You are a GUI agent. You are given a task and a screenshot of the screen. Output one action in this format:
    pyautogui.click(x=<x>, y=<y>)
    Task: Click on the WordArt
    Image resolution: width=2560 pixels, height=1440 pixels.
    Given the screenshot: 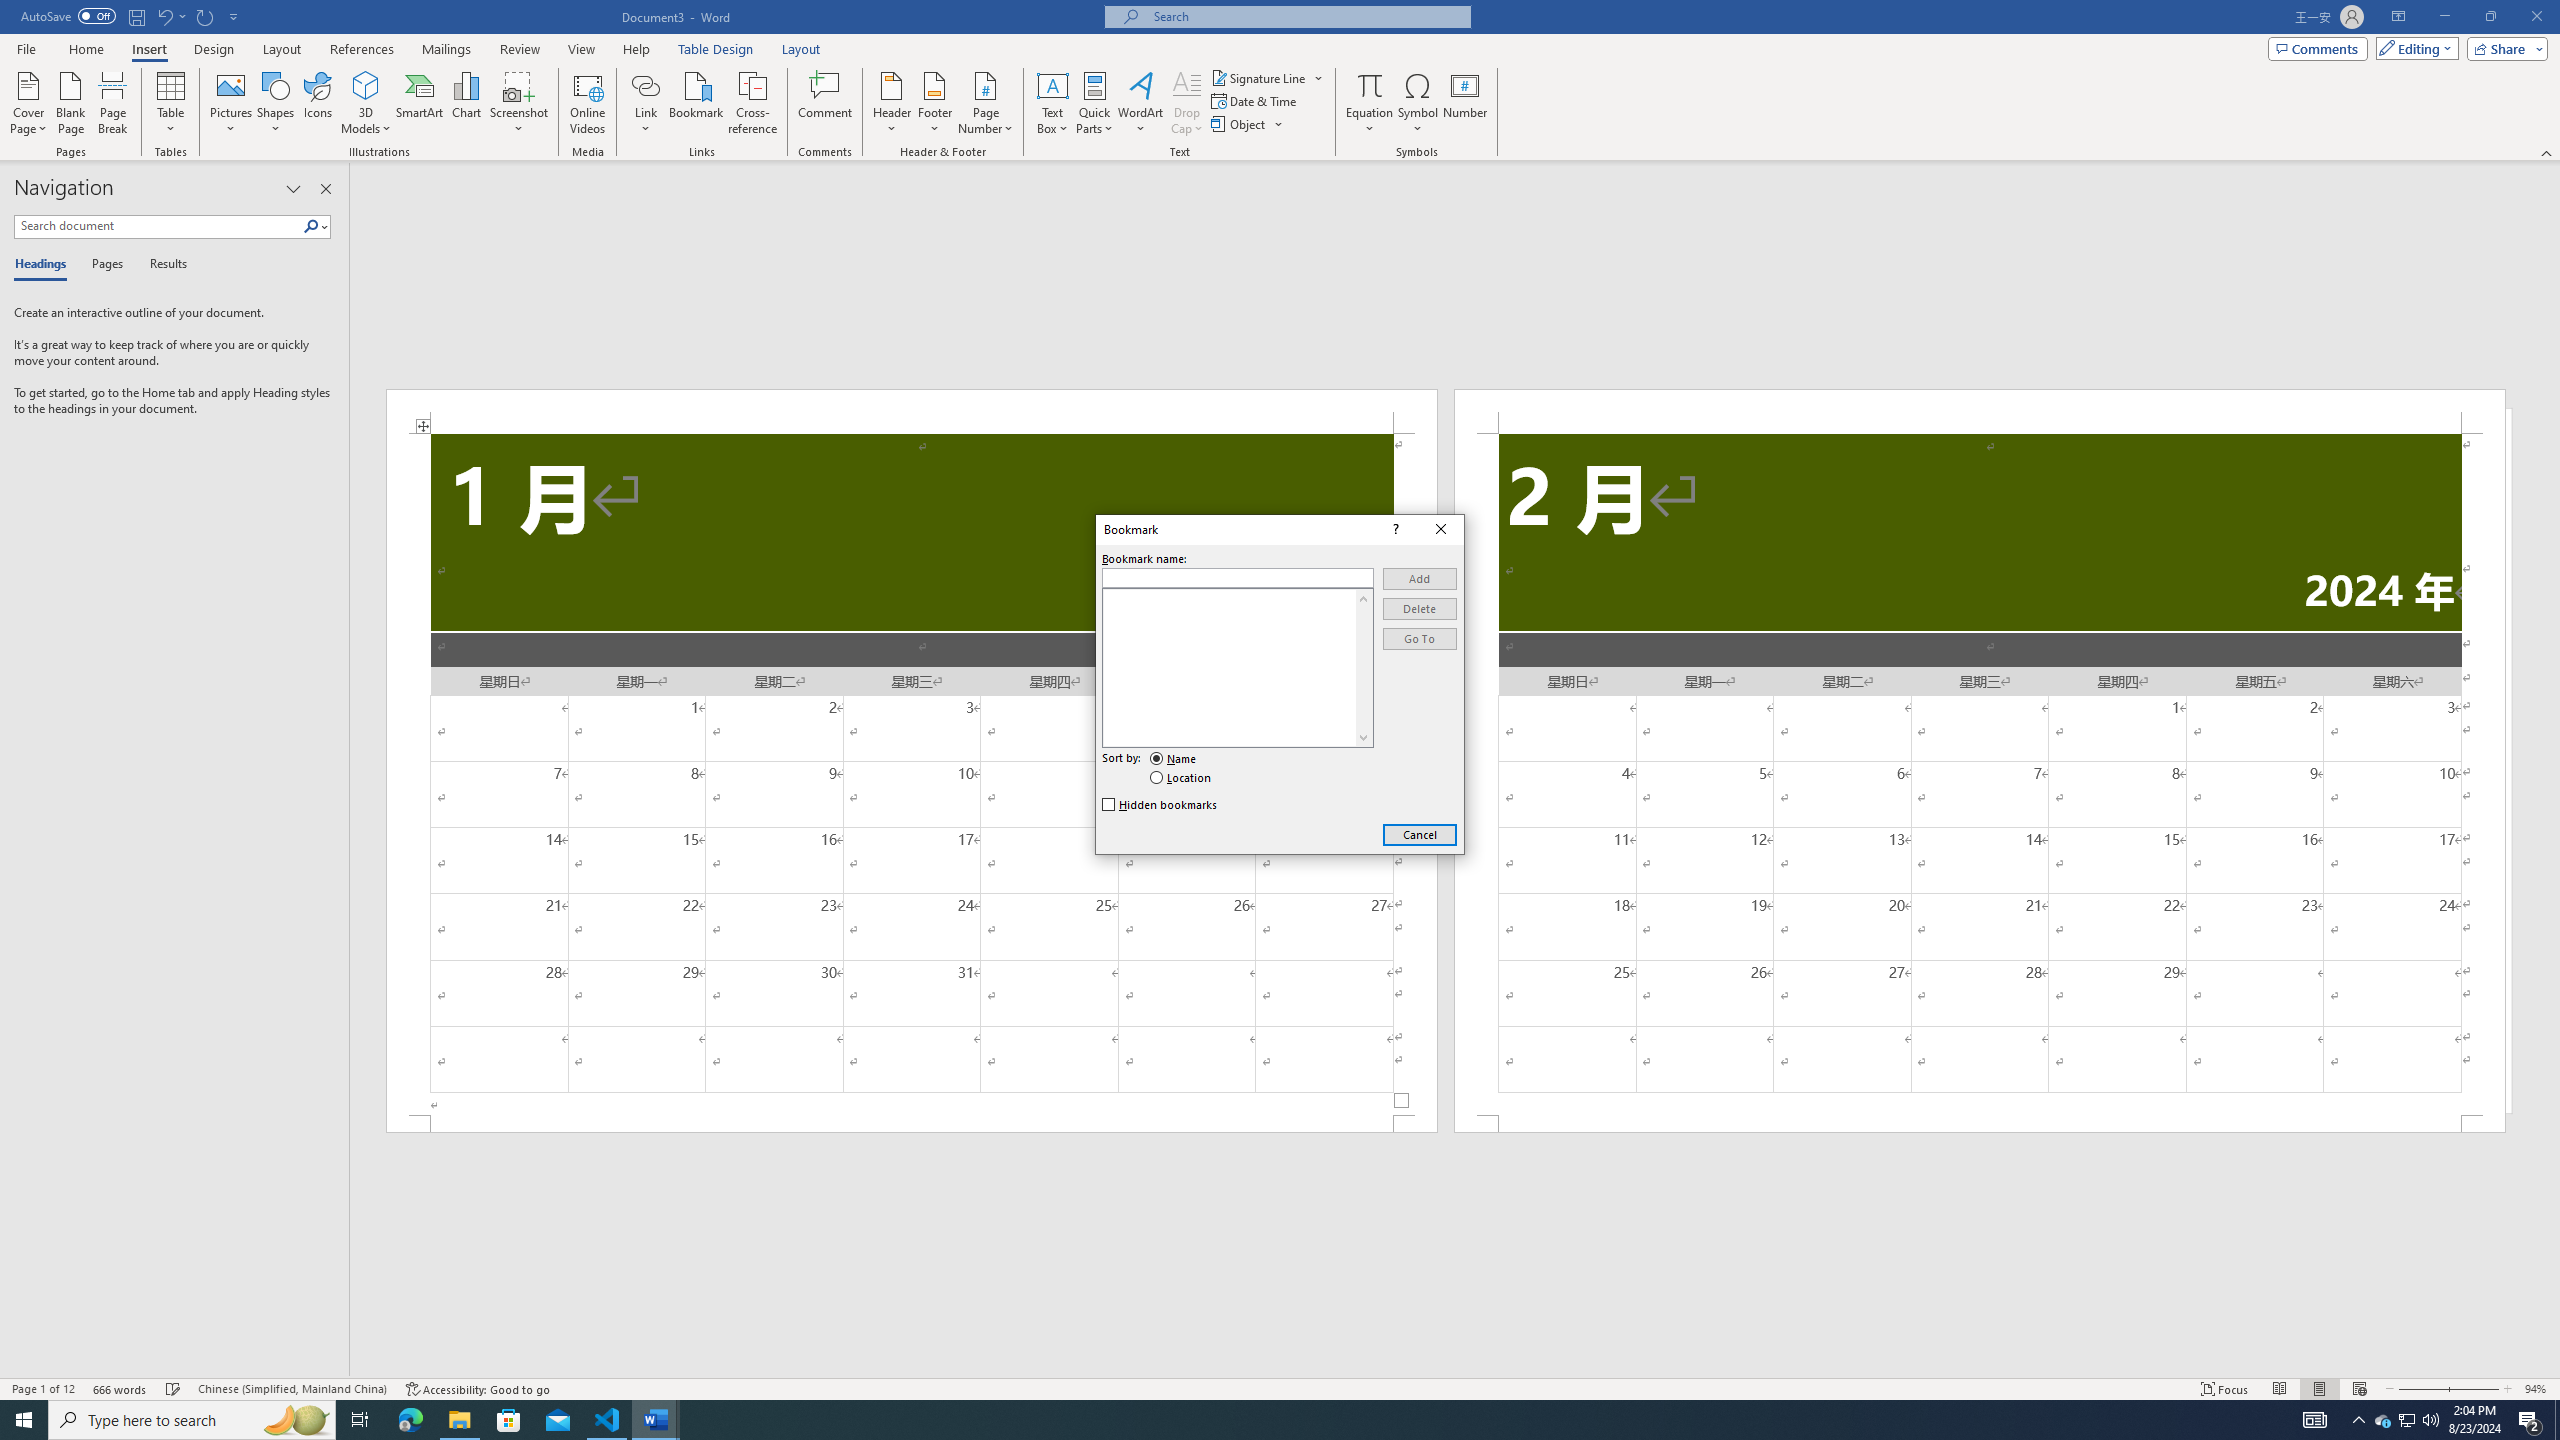 What is the action you would take?
    pyautogui.click(x=1140, y=103)
    